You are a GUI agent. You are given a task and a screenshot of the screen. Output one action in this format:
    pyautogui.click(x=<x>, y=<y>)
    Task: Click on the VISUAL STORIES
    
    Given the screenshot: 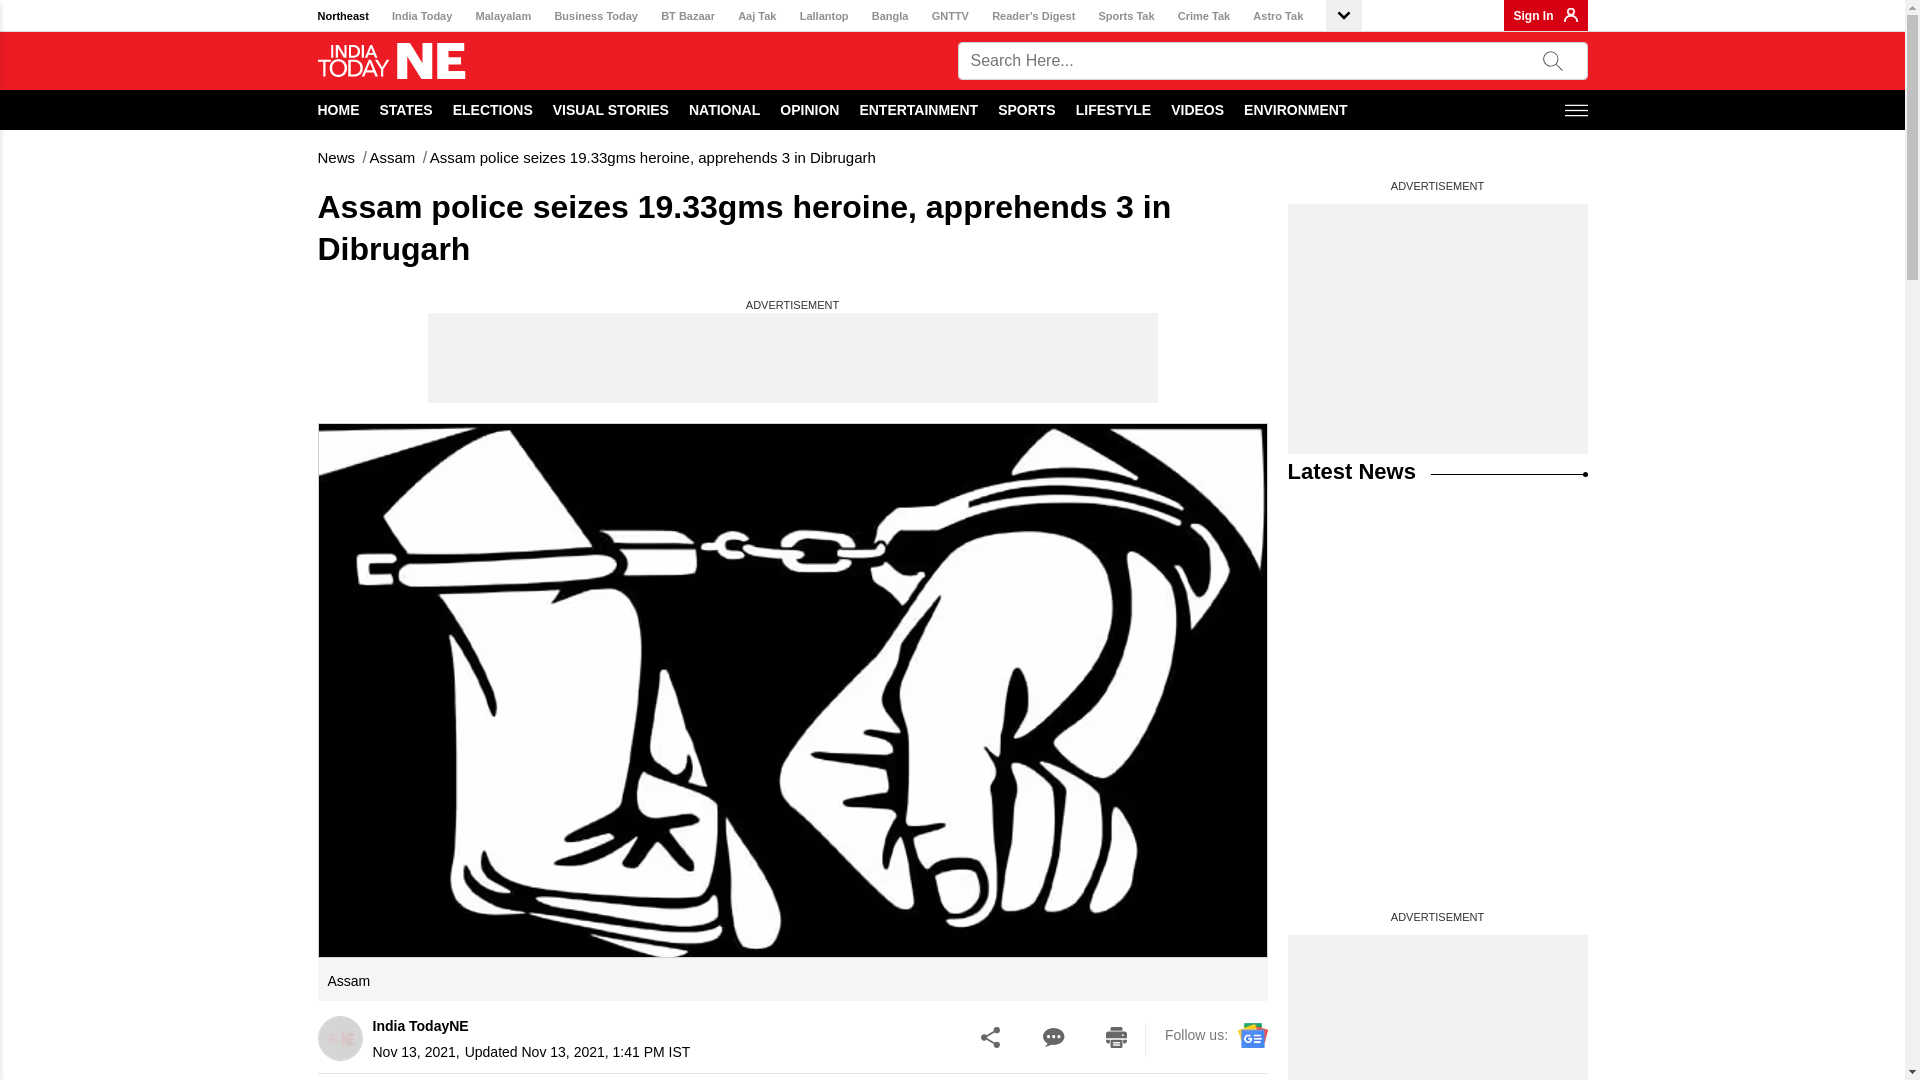 What is the action you would take?
    pyautogui.click(x=610, y=109)
    